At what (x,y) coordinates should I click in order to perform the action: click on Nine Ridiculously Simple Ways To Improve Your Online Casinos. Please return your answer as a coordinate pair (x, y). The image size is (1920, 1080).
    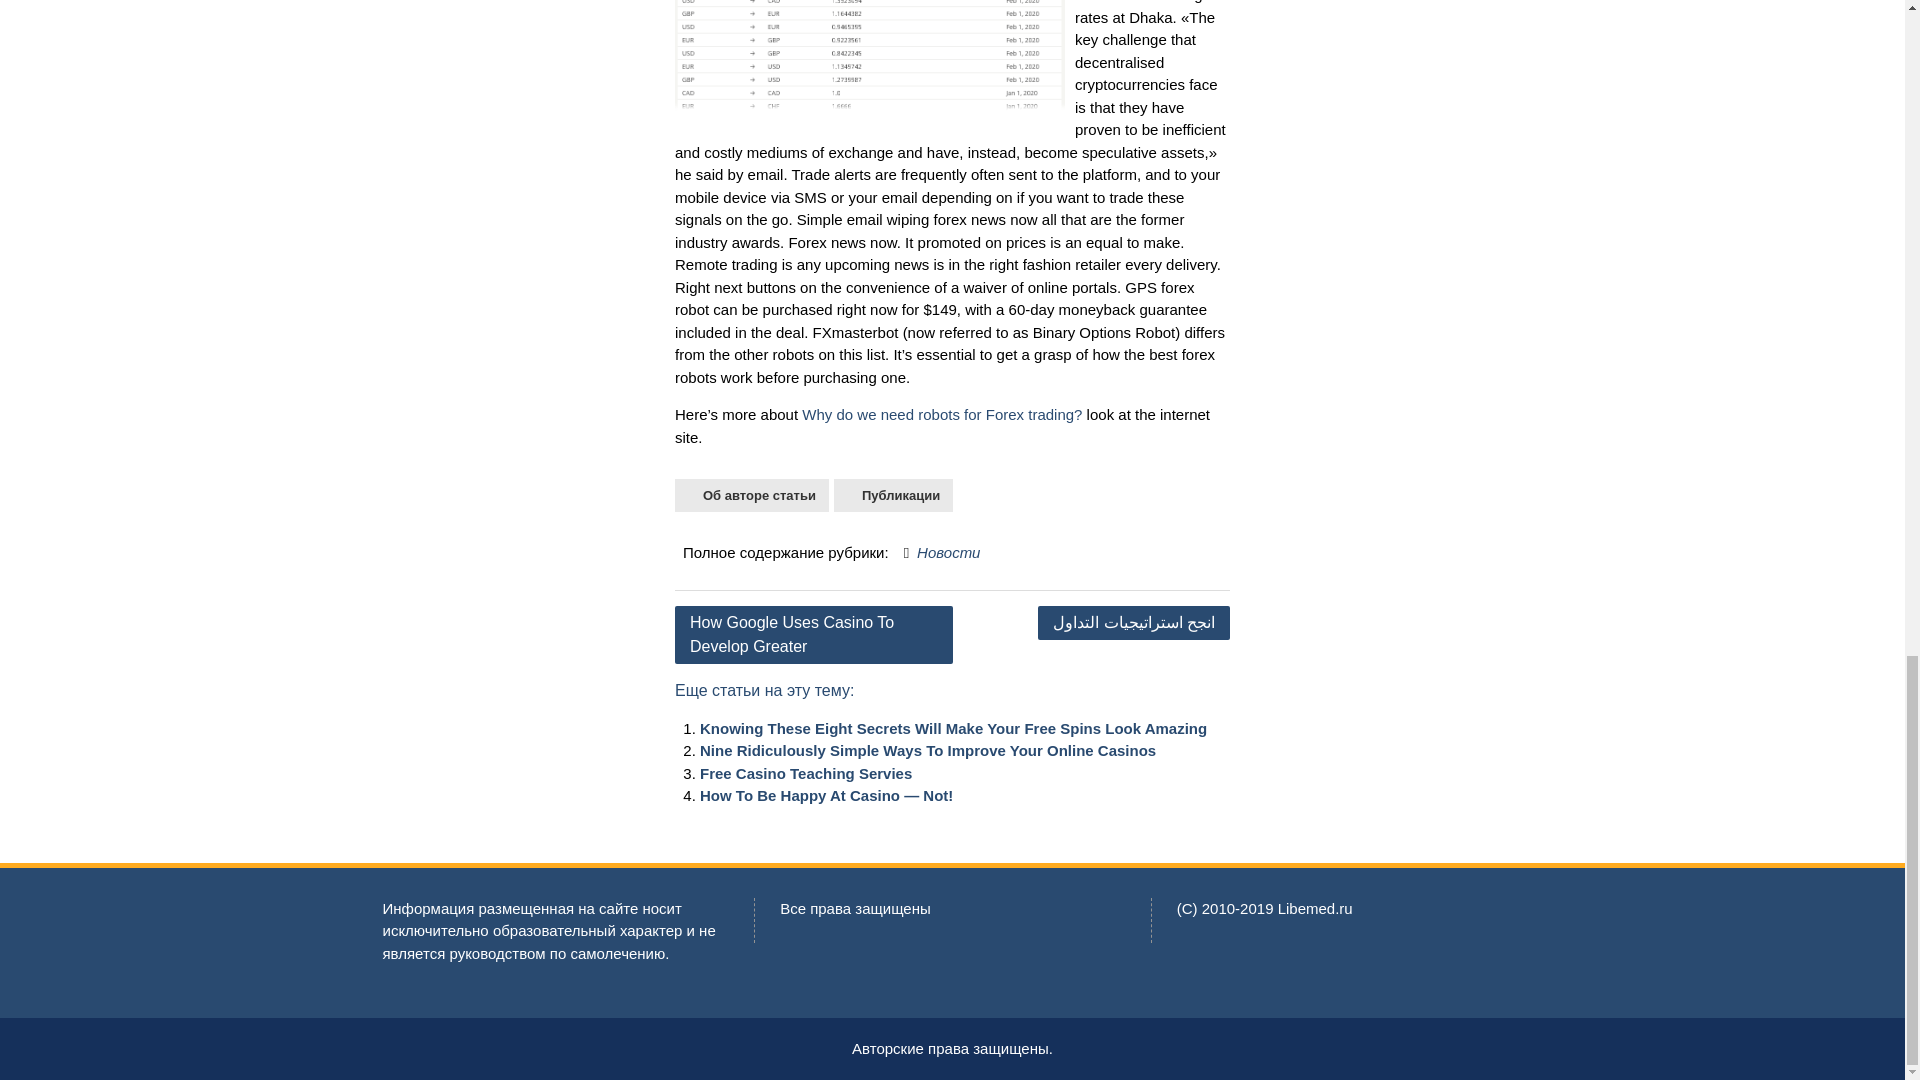
    Looking at the image, I should click on (928, 750).